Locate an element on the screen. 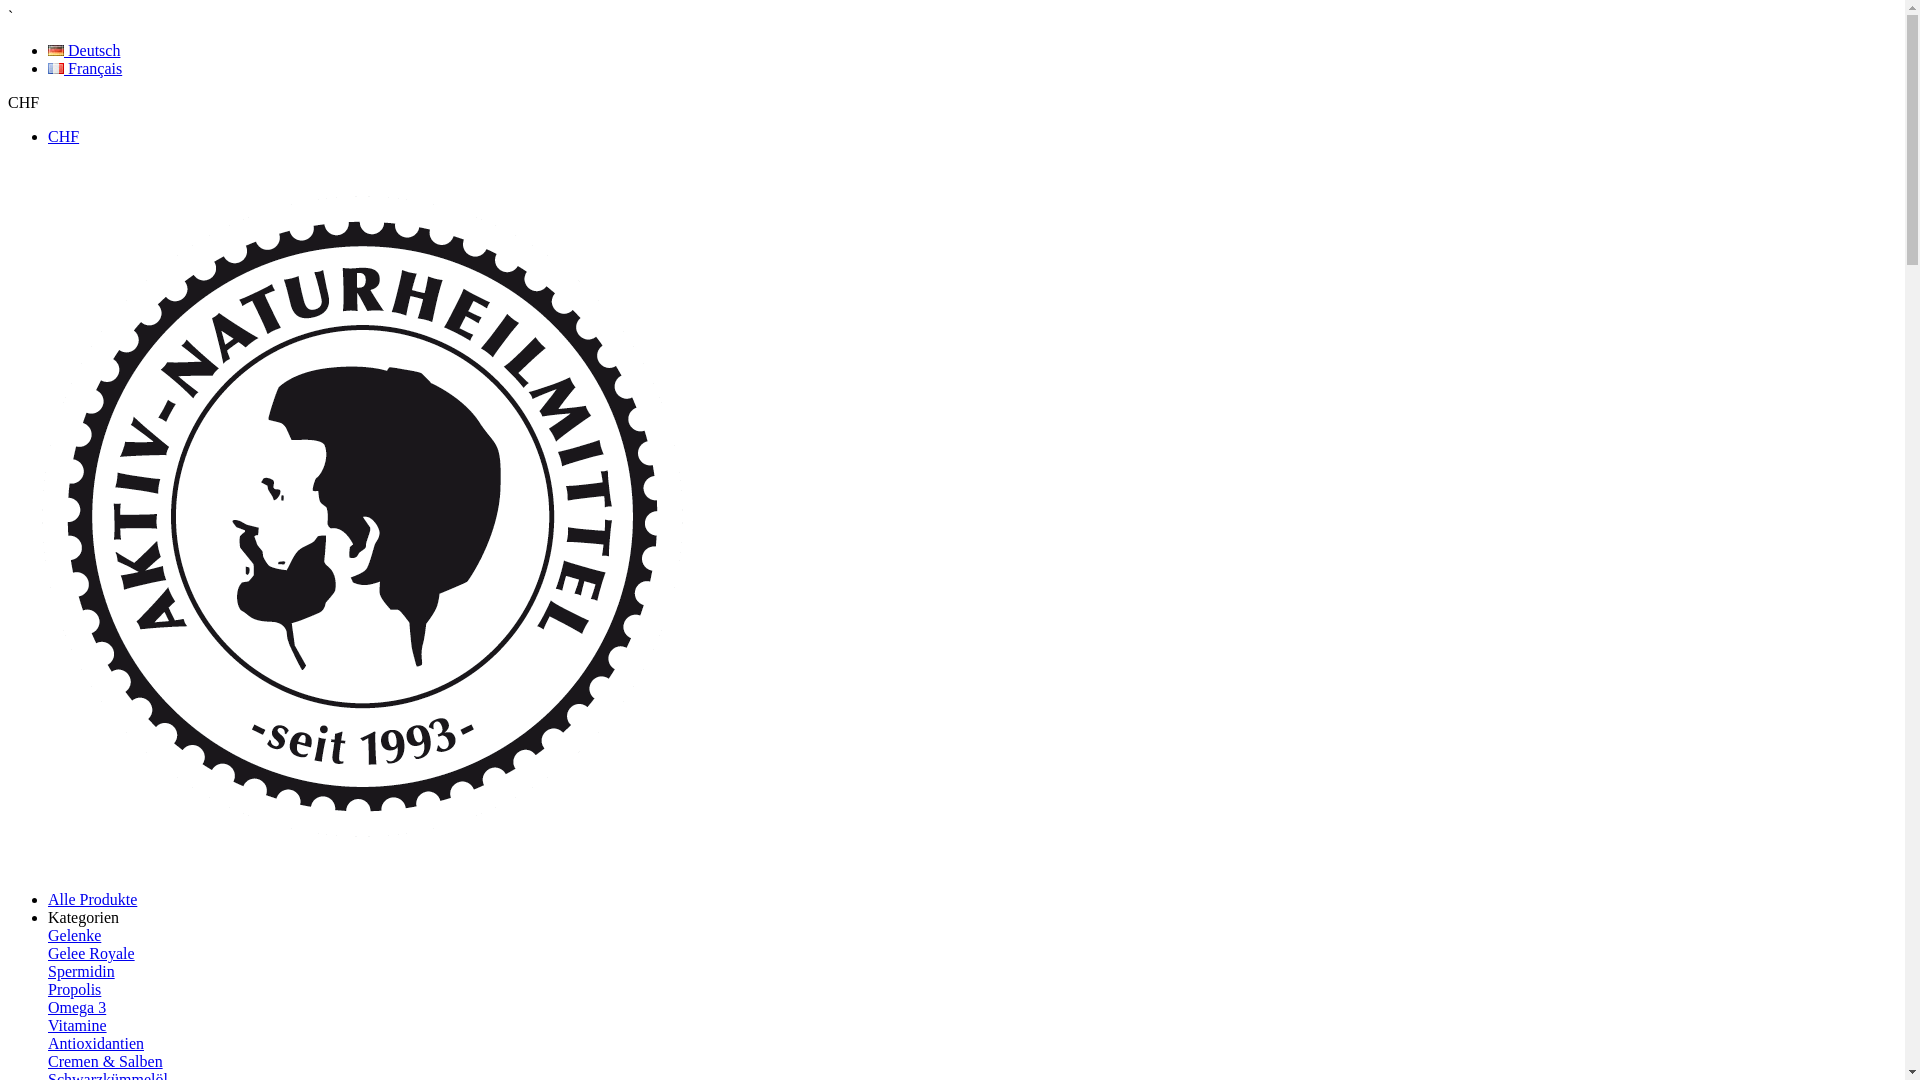 The width and height of the screenshot is (1920, 1080). Gelee Royale is located at coordinates (92, 954).